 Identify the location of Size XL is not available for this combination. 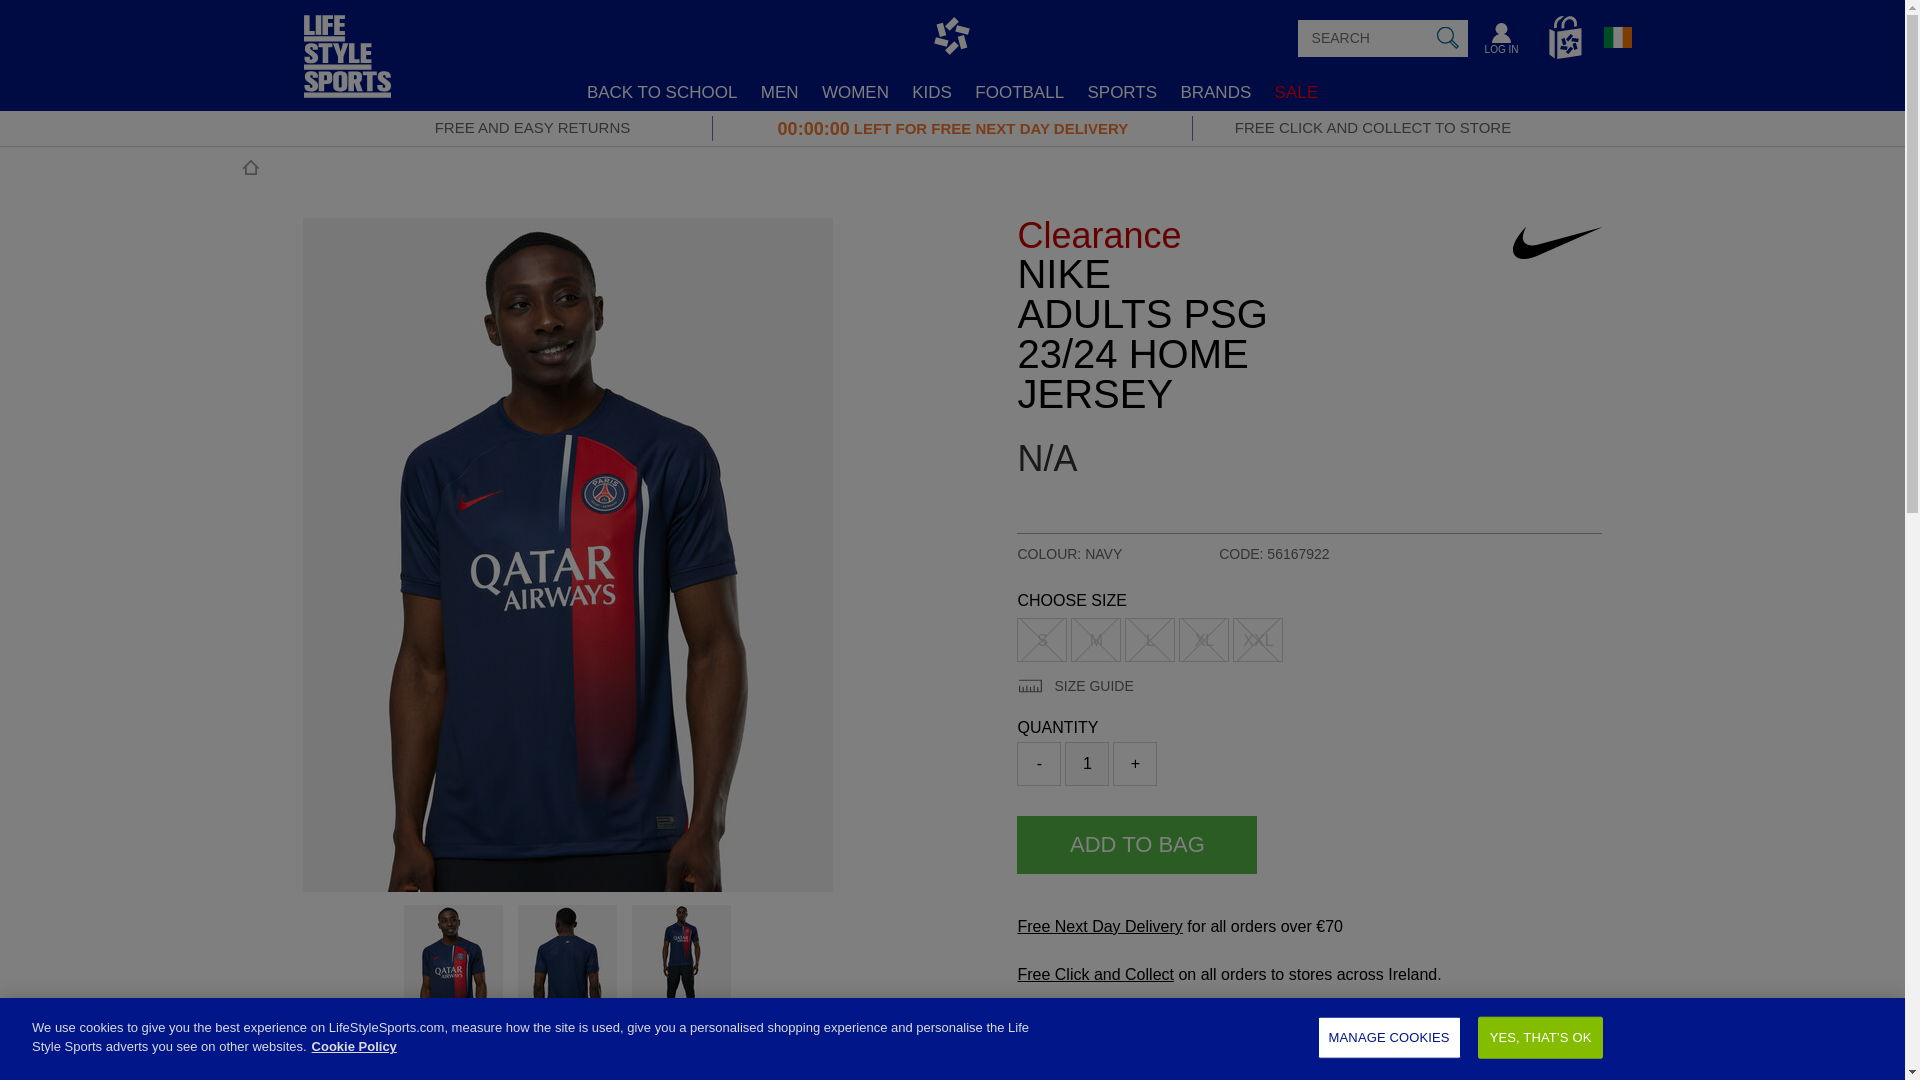
(1203, 640).